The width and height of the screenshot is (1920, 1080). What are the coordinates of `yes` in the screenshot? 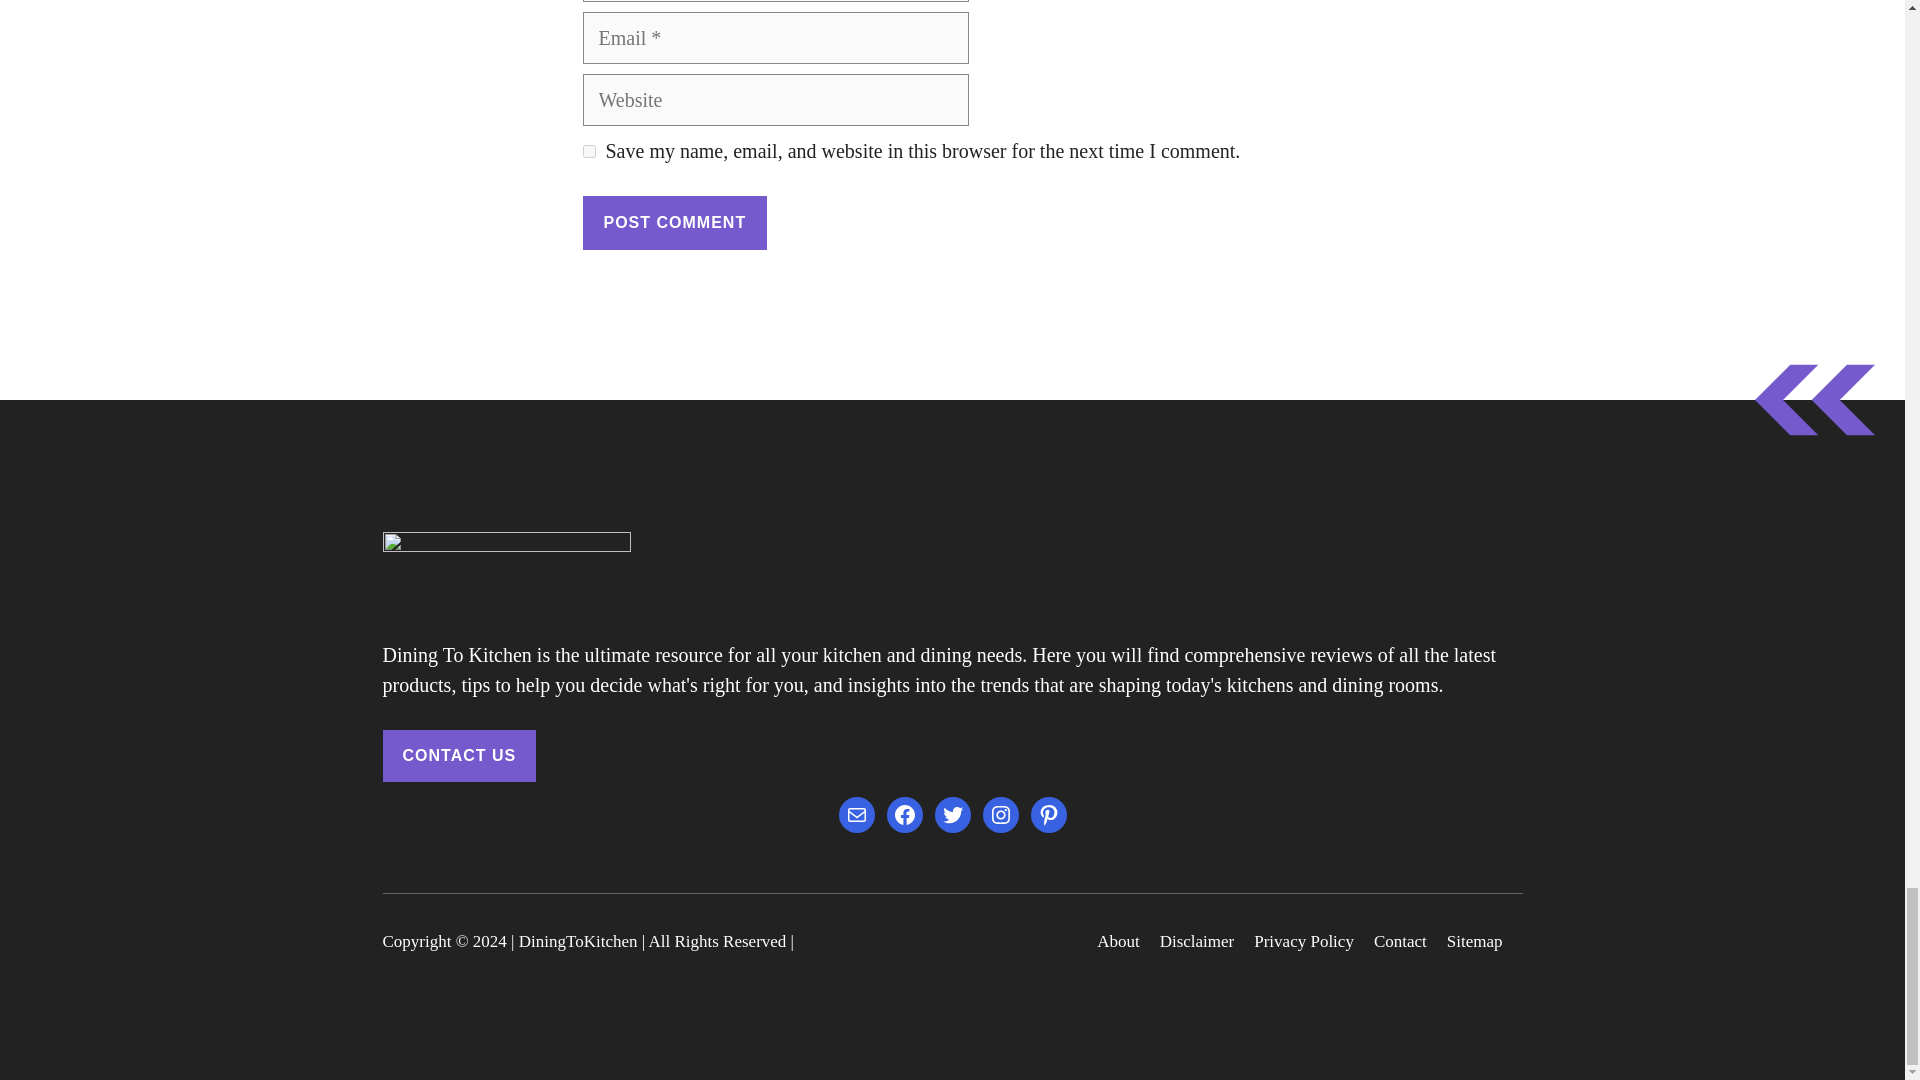 It's located at (588, 150).